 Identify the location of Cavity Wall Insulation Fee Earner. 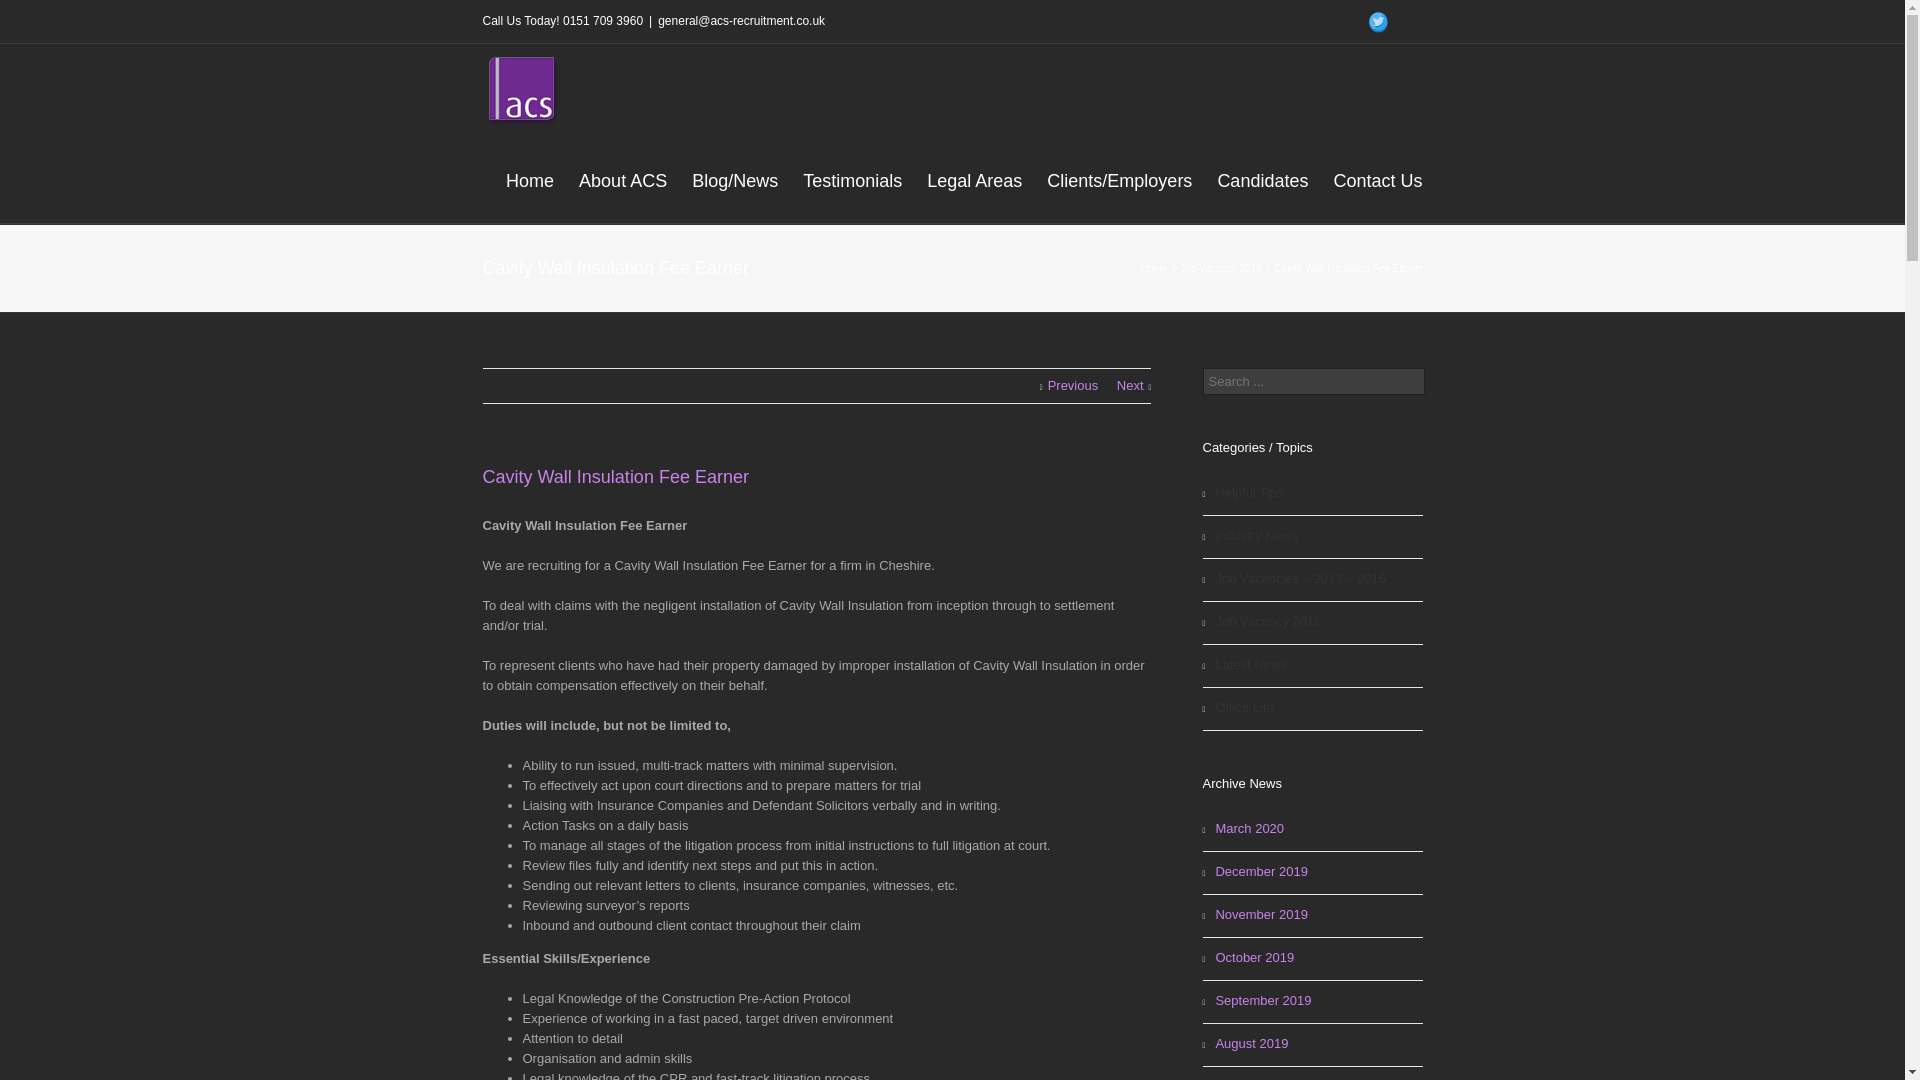
(614, 476).